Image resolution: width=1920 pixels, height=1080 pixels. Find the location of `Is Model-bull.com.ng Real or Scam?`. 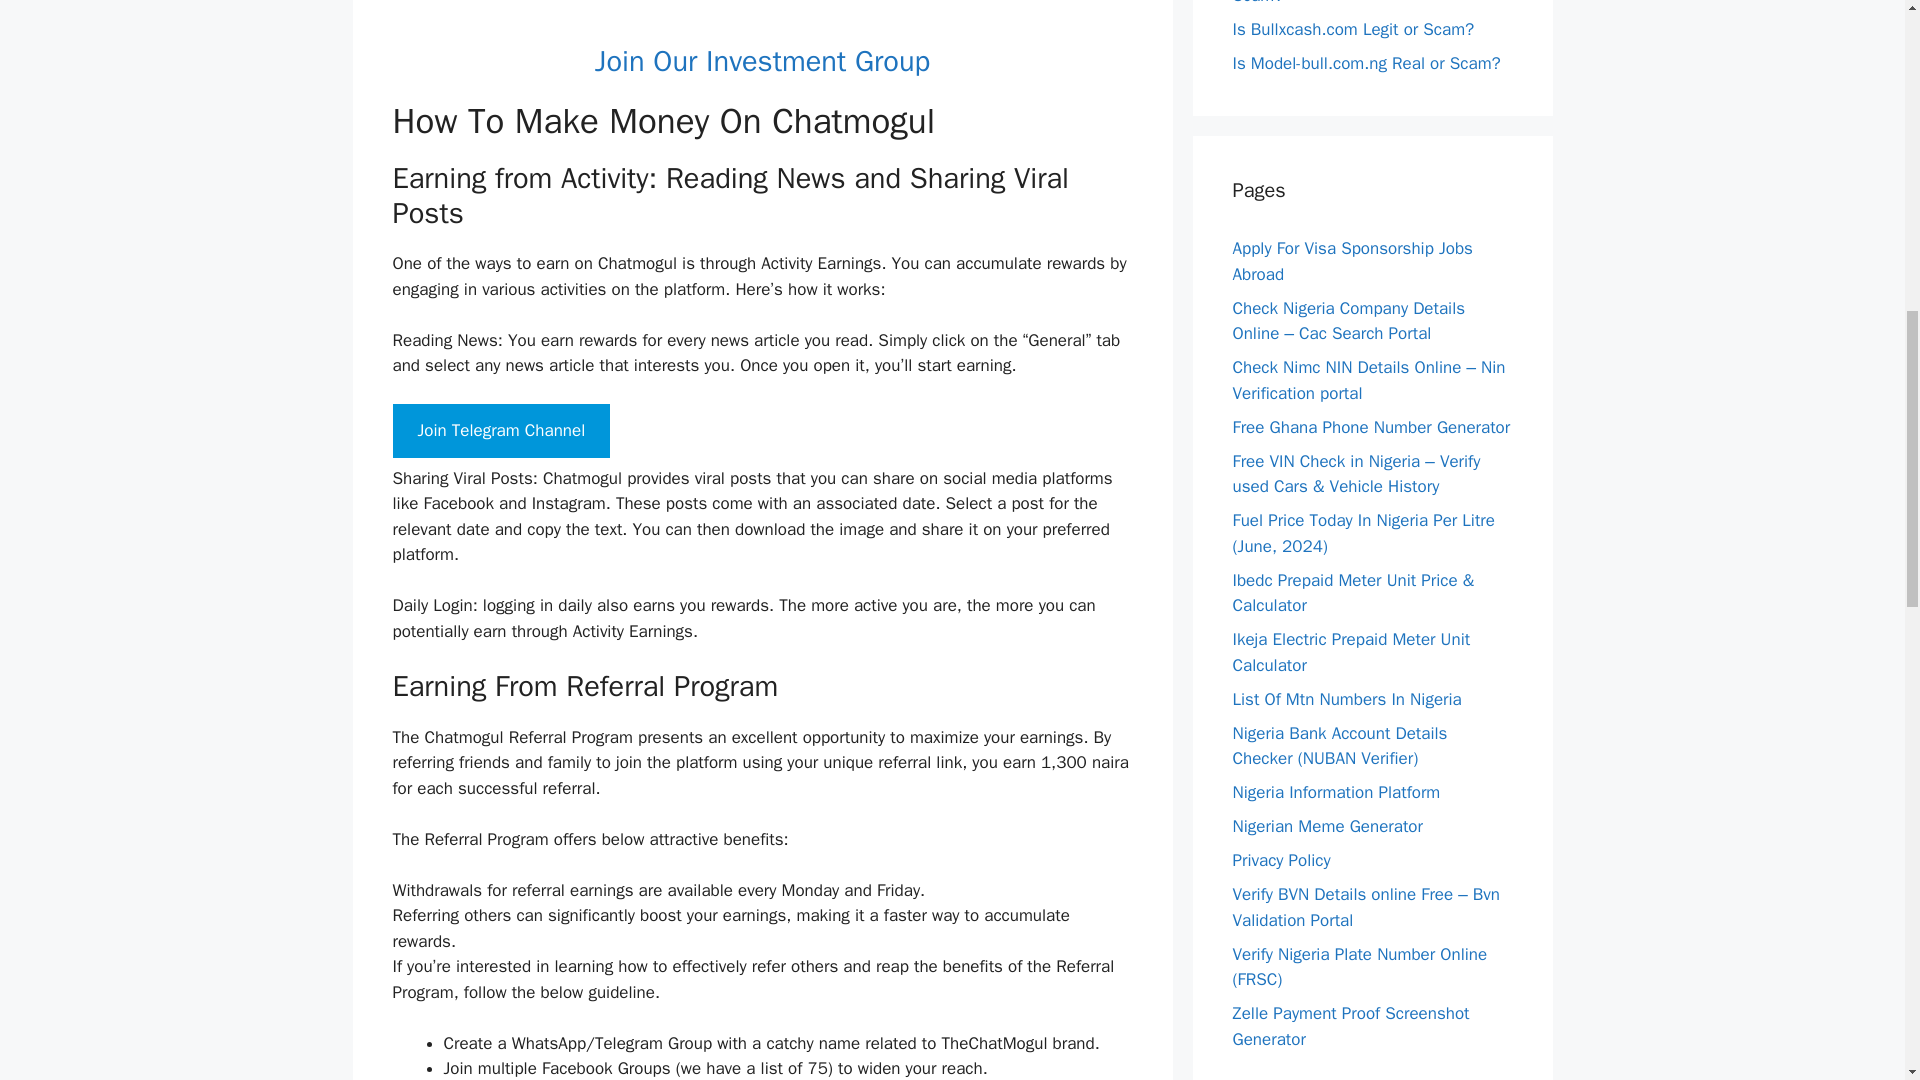

Is Model-bull.com.ng Real or Scam? is located at coordinates (1366, 62).